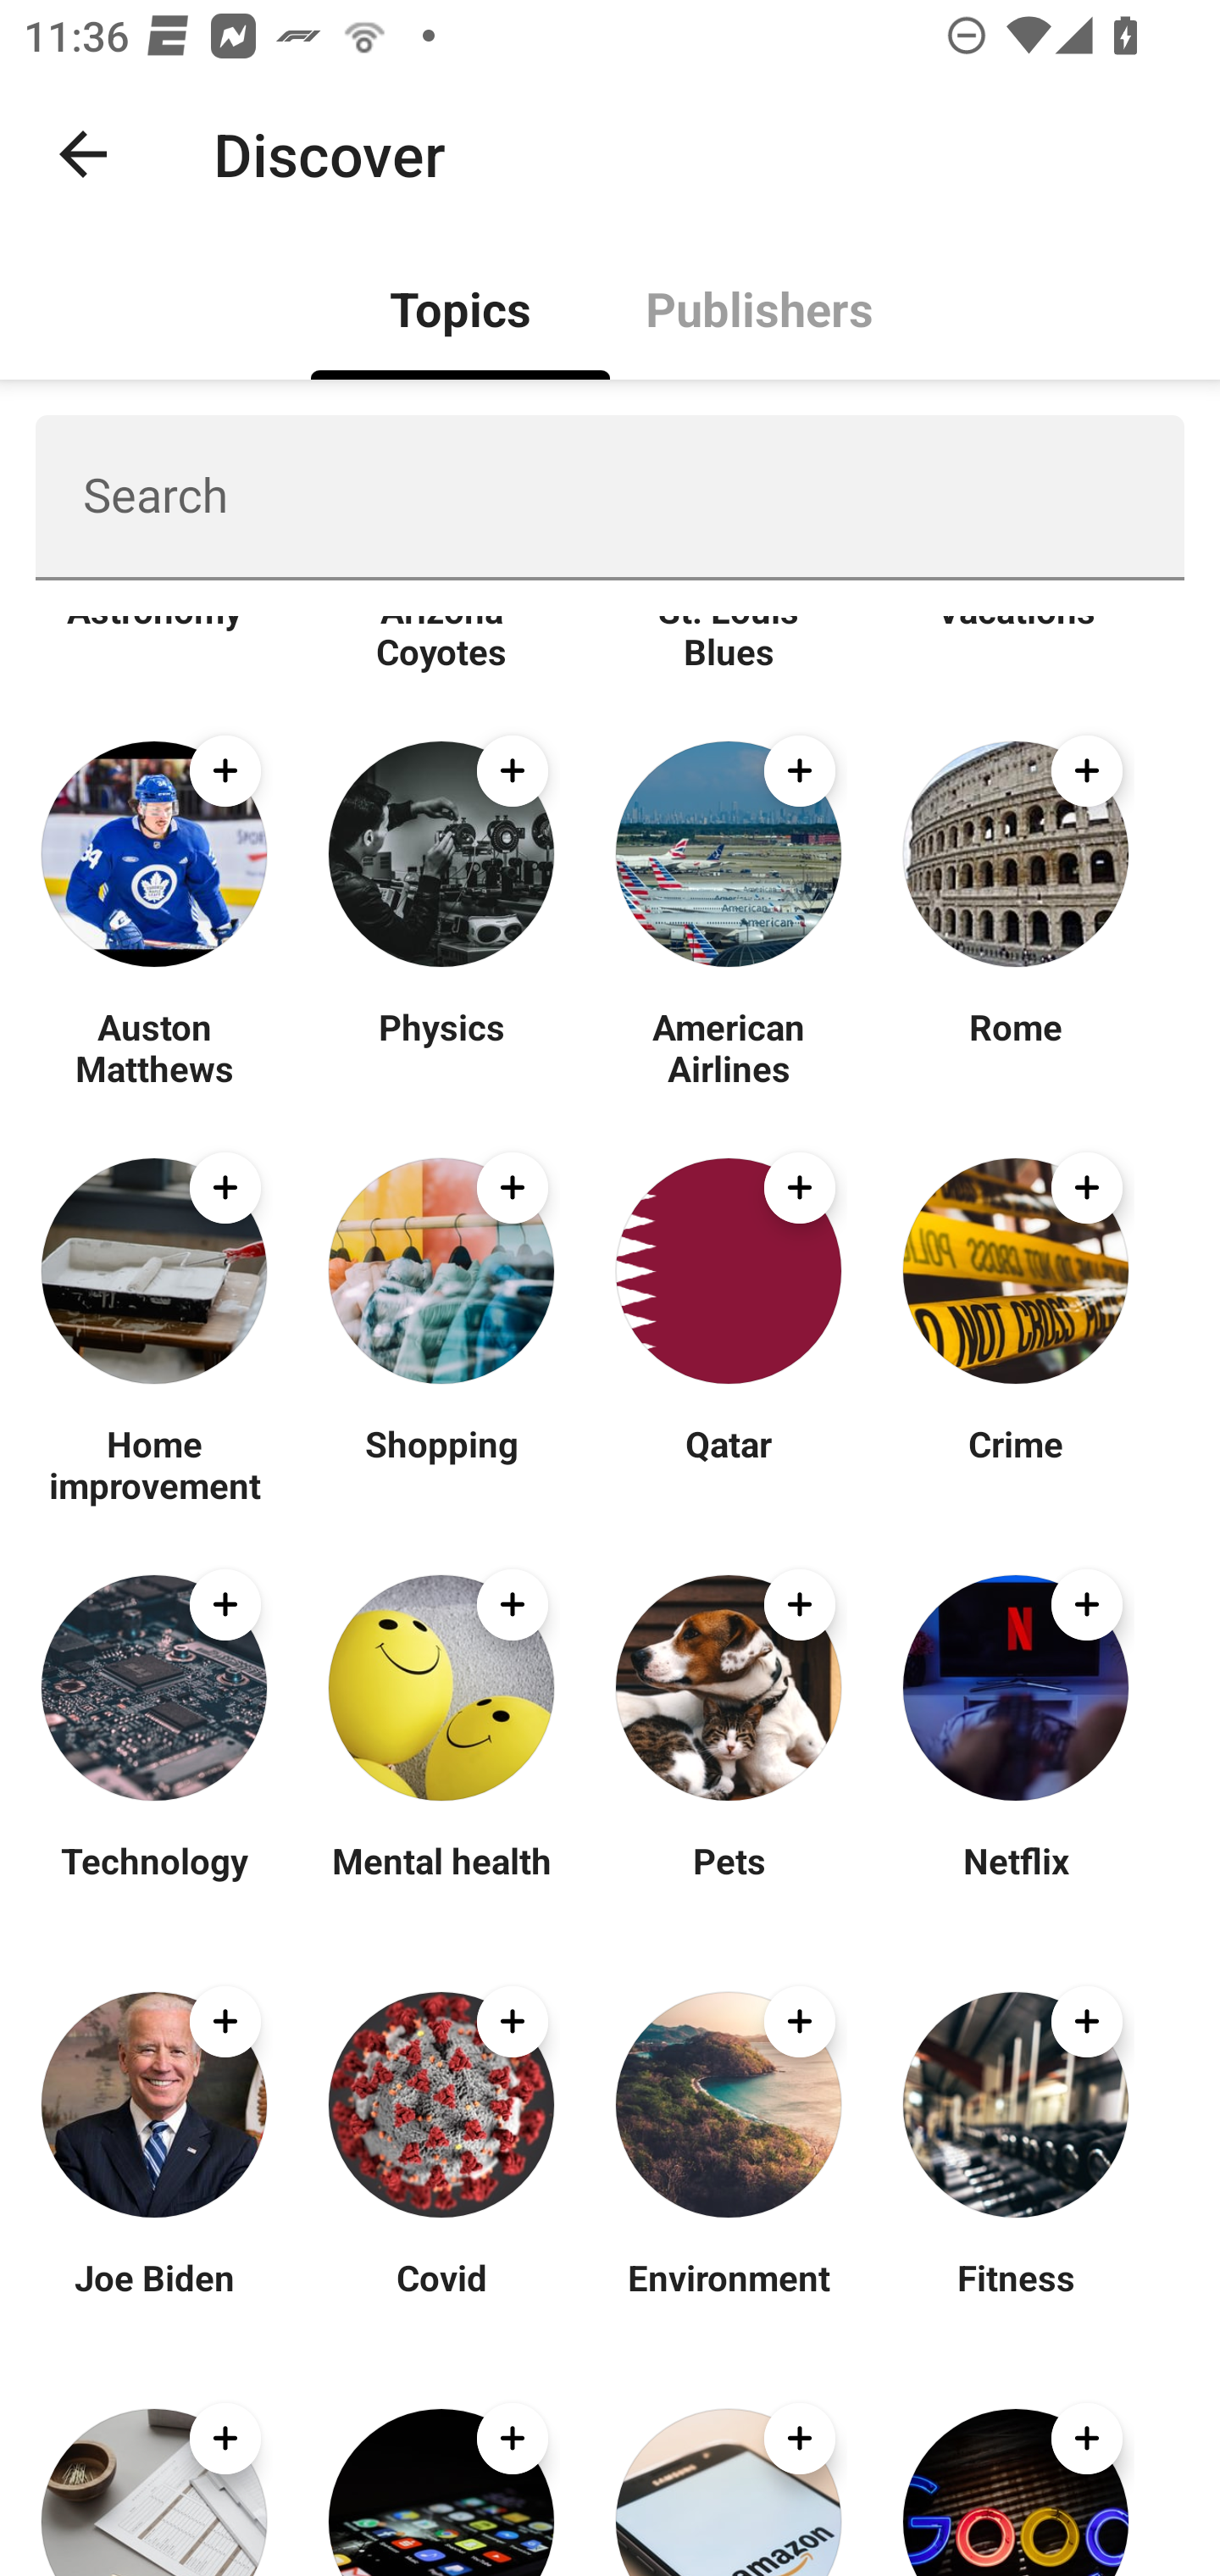 This screenshot has height=2576, width=1220. Describe the element at coordinates (1015, 2299) in the screenshot. I see `Fitness` at that location.